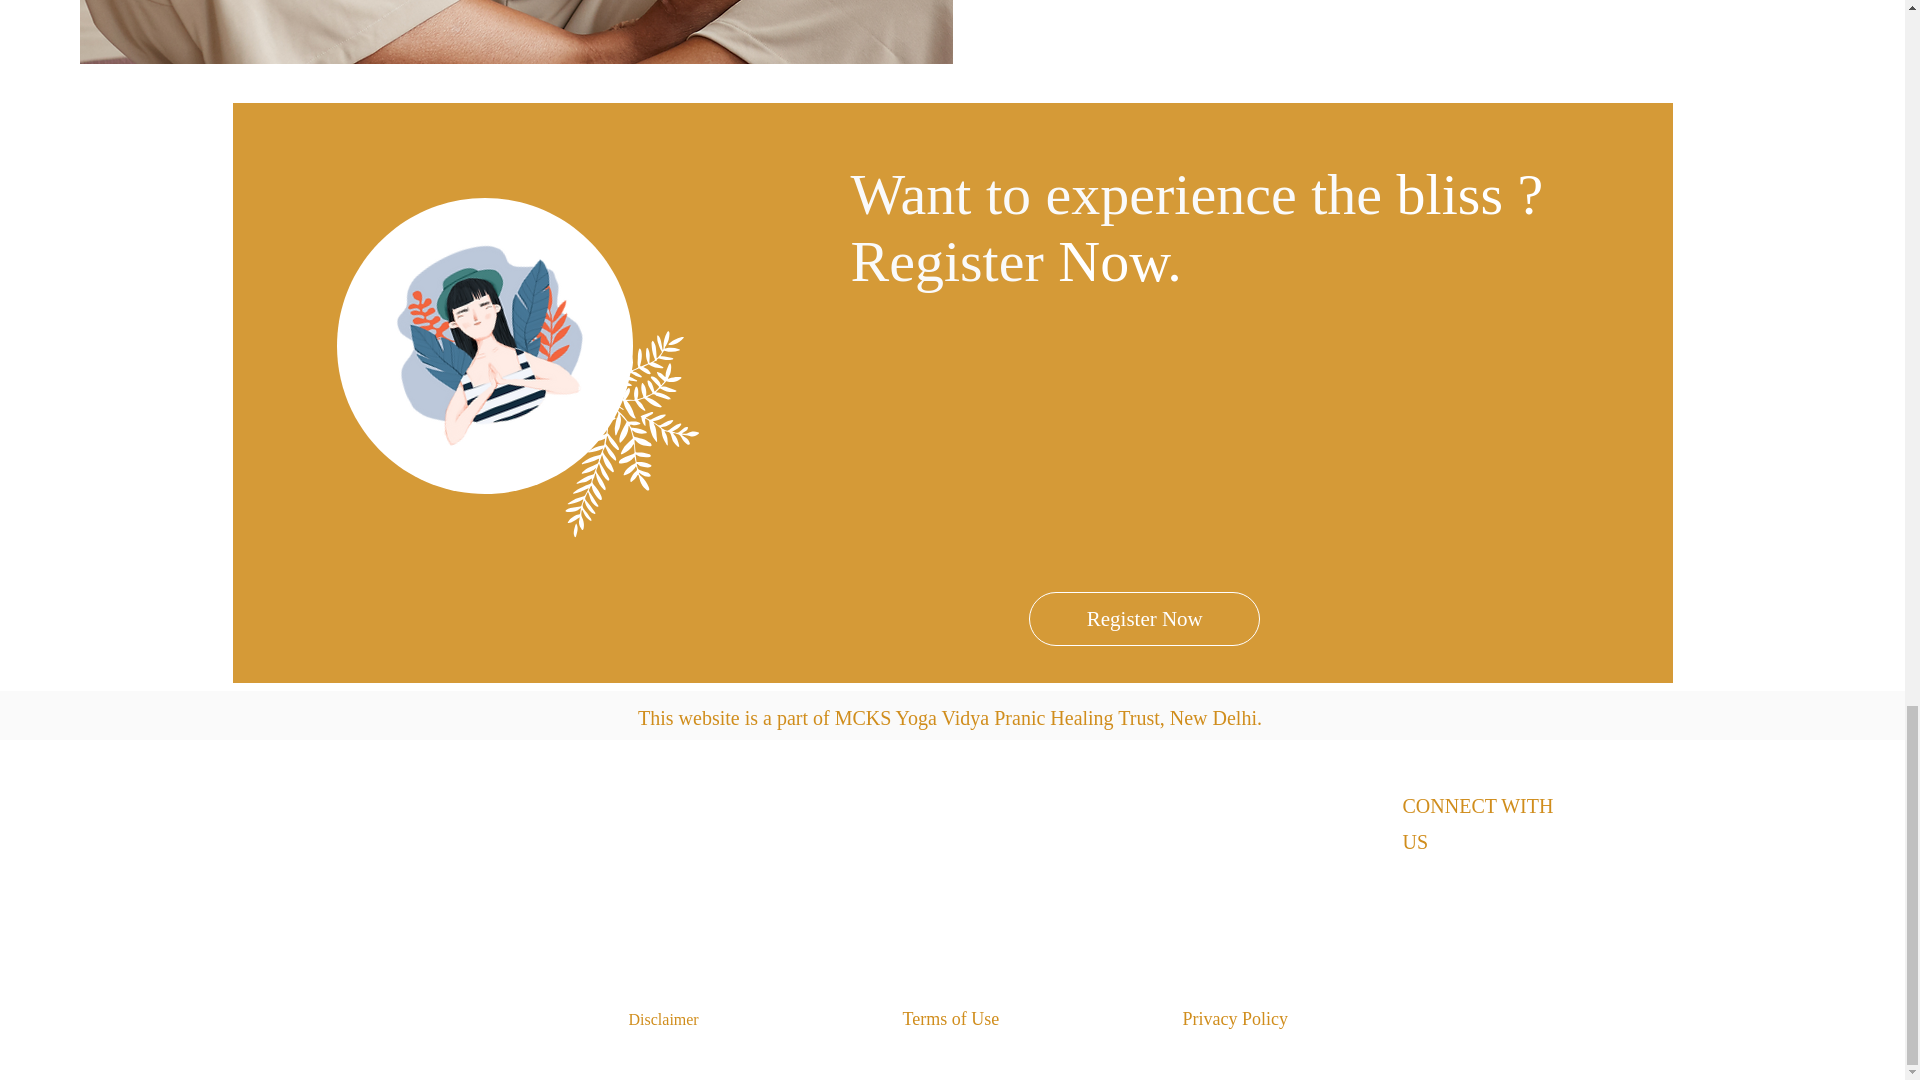  I want to click on Register Now, so click(1143, 618).